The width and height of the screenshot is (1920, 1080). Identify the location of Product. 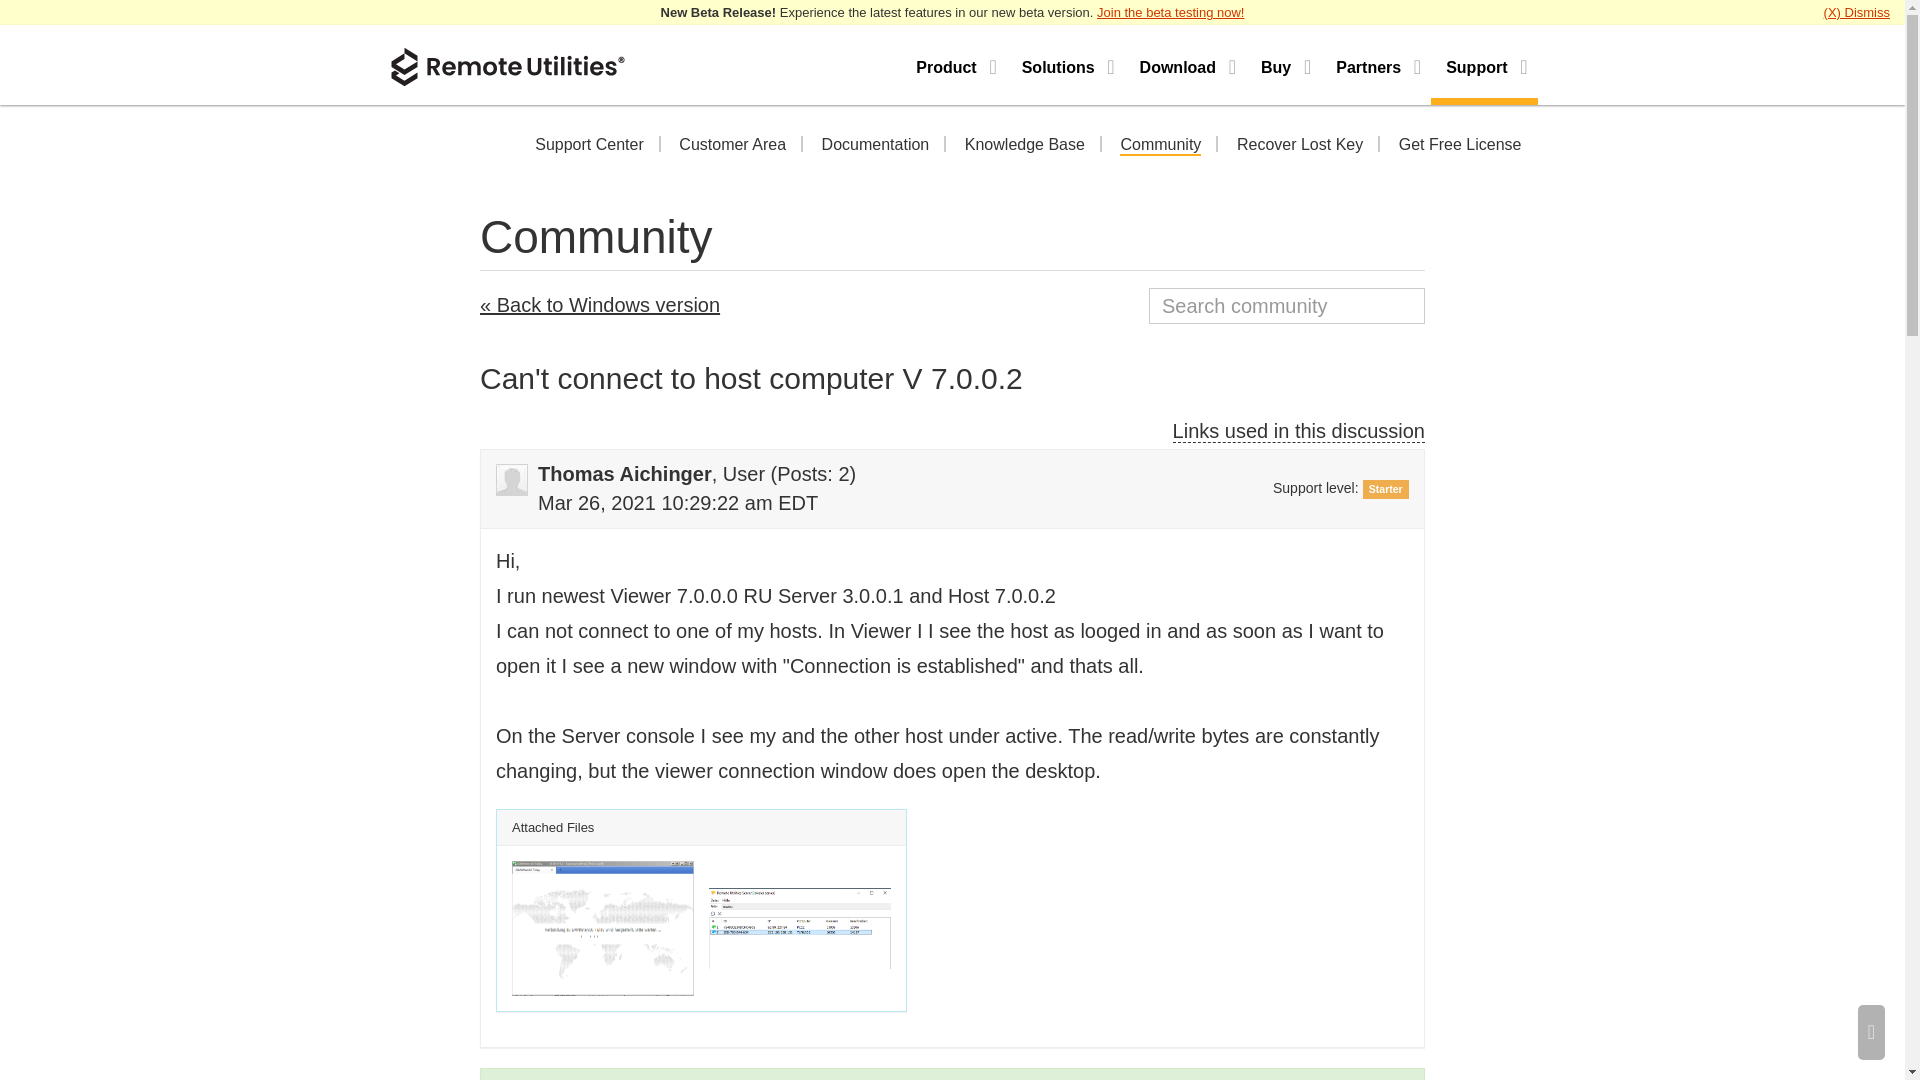
(953, 64).